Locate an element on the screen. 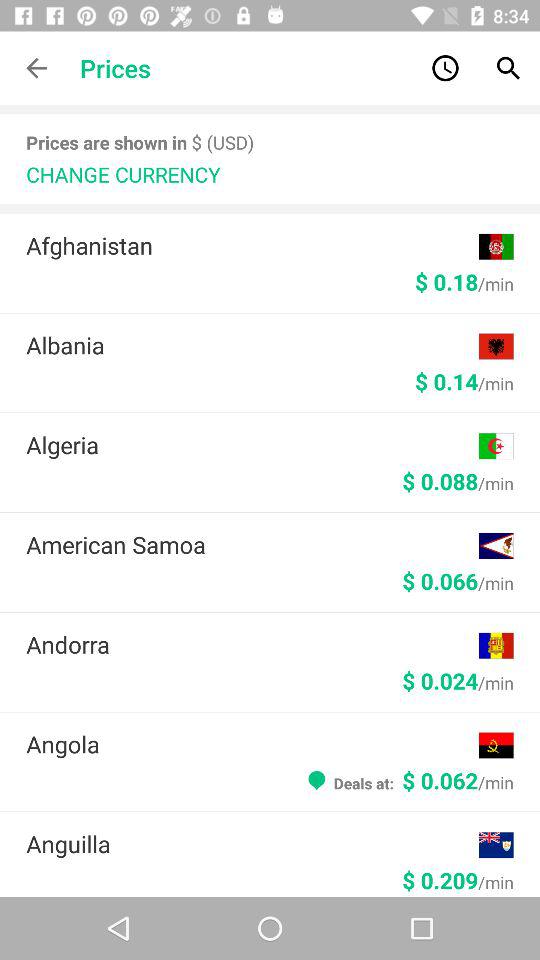  open item next to the prices is located at coordinates (36, 68).